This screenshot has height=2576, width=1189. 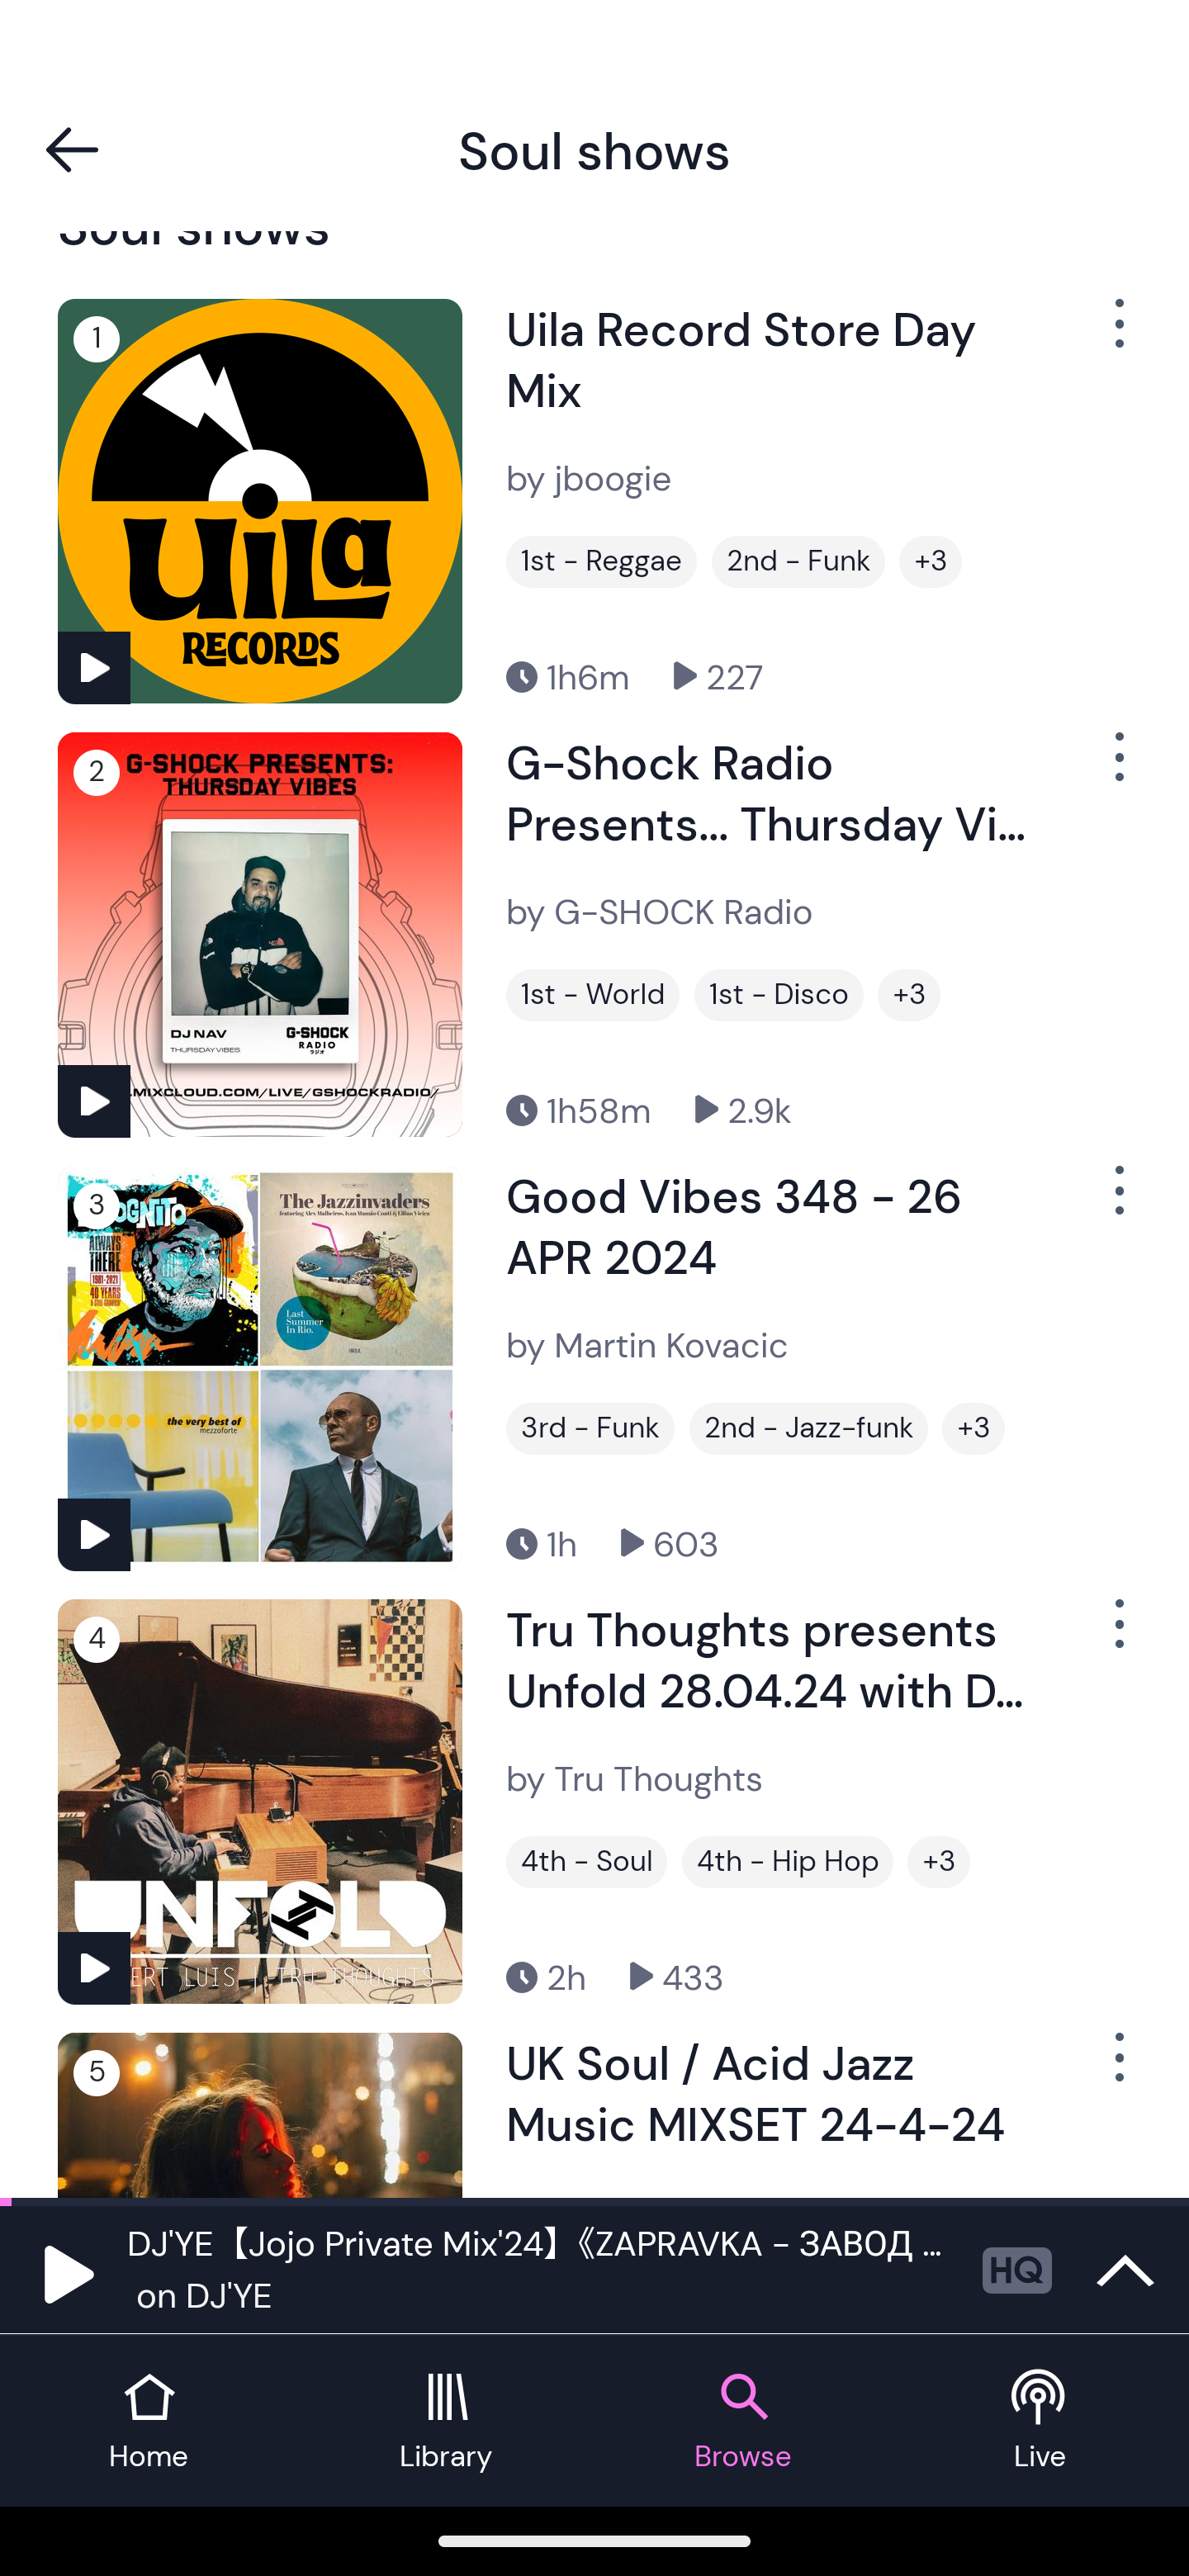 What do you see at coordinates (1116, 335) in the screenshot?
I see `Show Options Menu Button` at bounding box center [1116, 335].